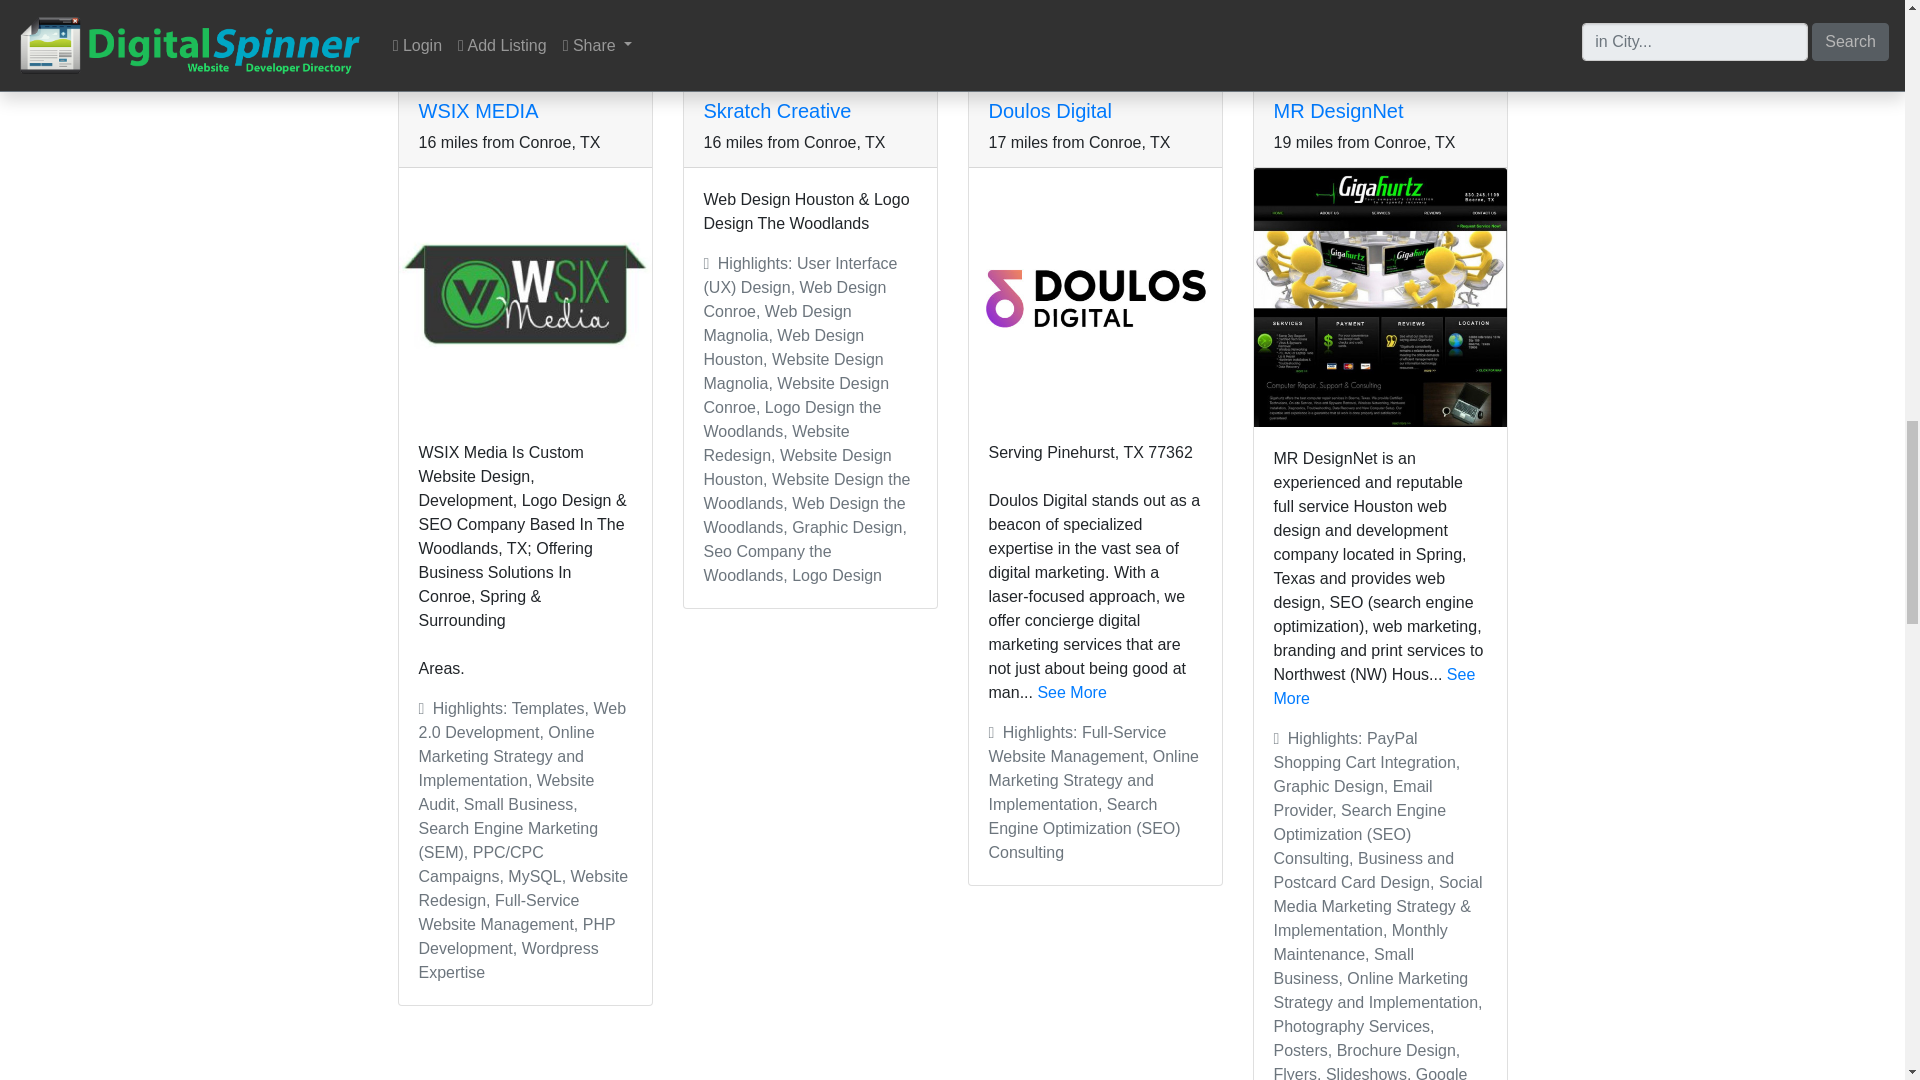 The height and width of the screenshot is (1080, 1920). I want to click on Doulos Digital, so click(1050, 111).